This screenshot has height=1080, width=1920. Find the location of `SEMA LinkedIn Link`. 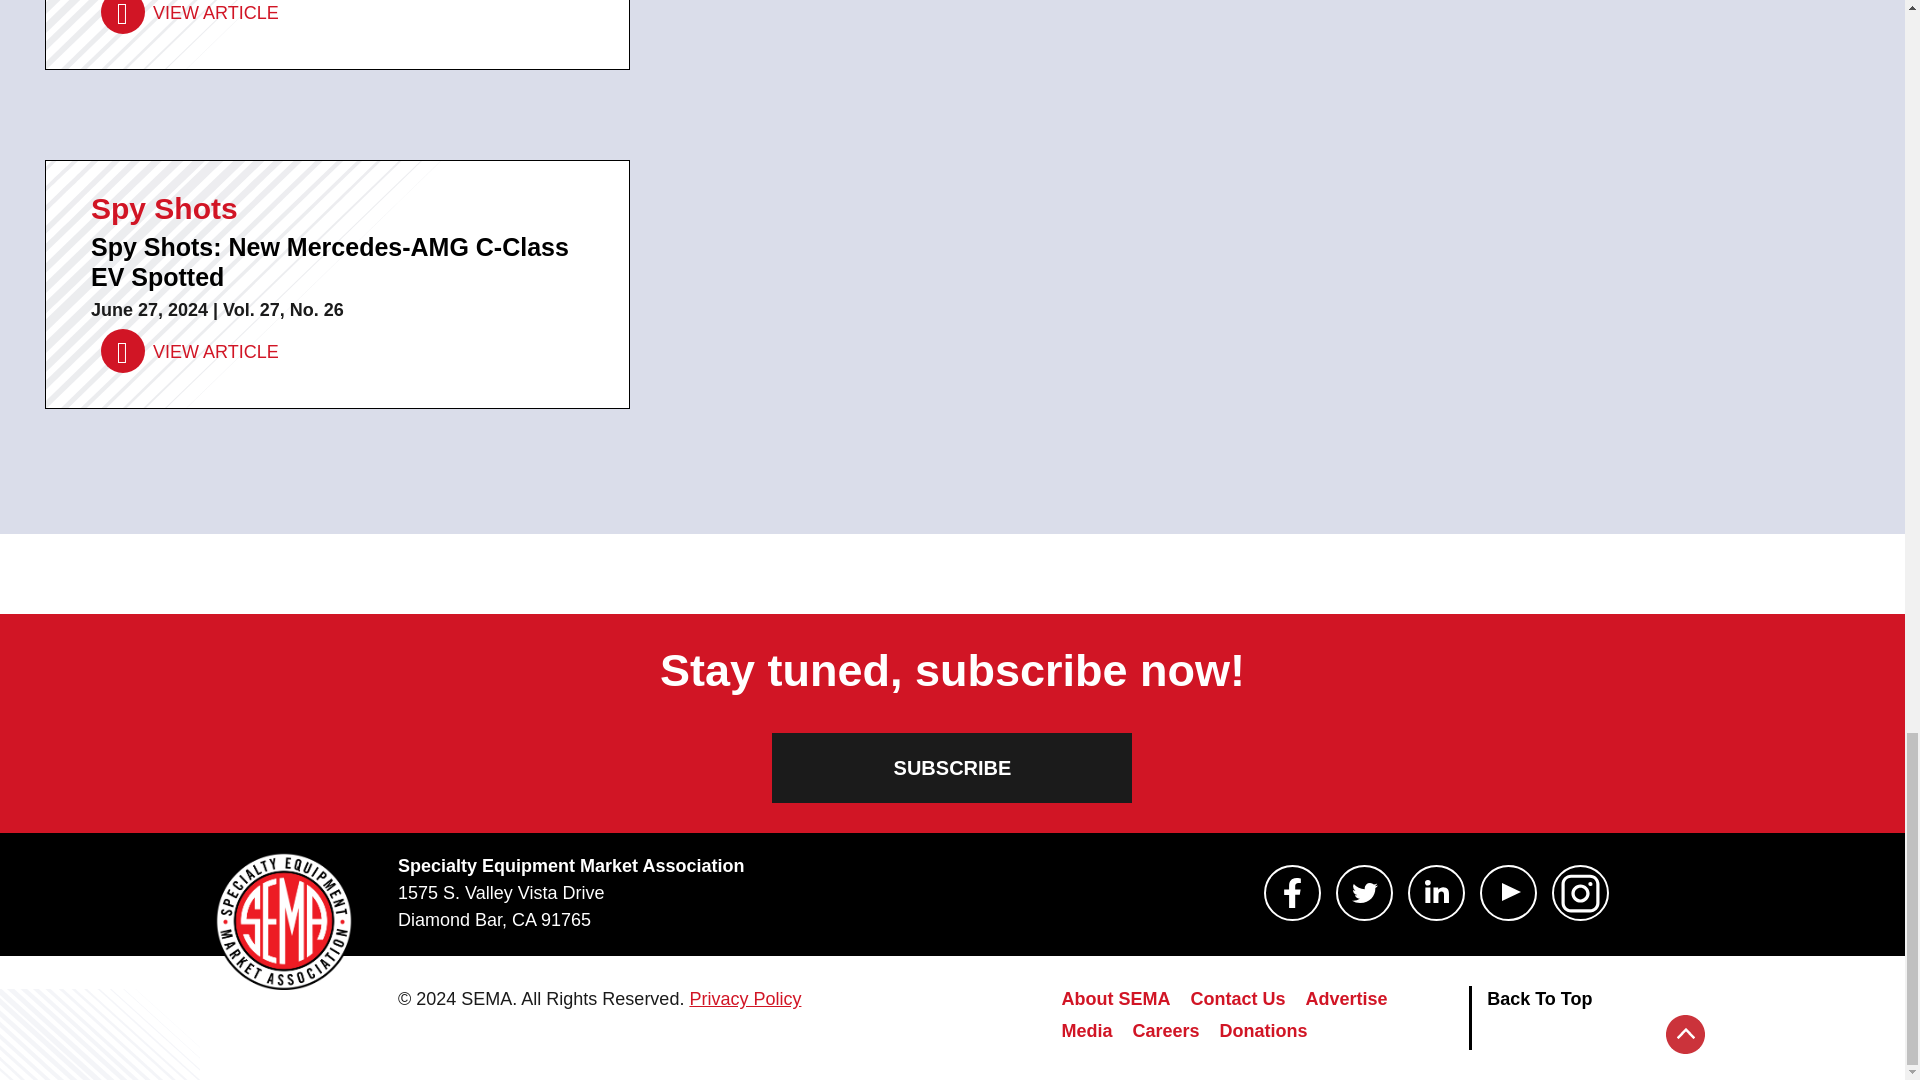

SEMA LinkedIn Link is located at coordinates (1436, 893).